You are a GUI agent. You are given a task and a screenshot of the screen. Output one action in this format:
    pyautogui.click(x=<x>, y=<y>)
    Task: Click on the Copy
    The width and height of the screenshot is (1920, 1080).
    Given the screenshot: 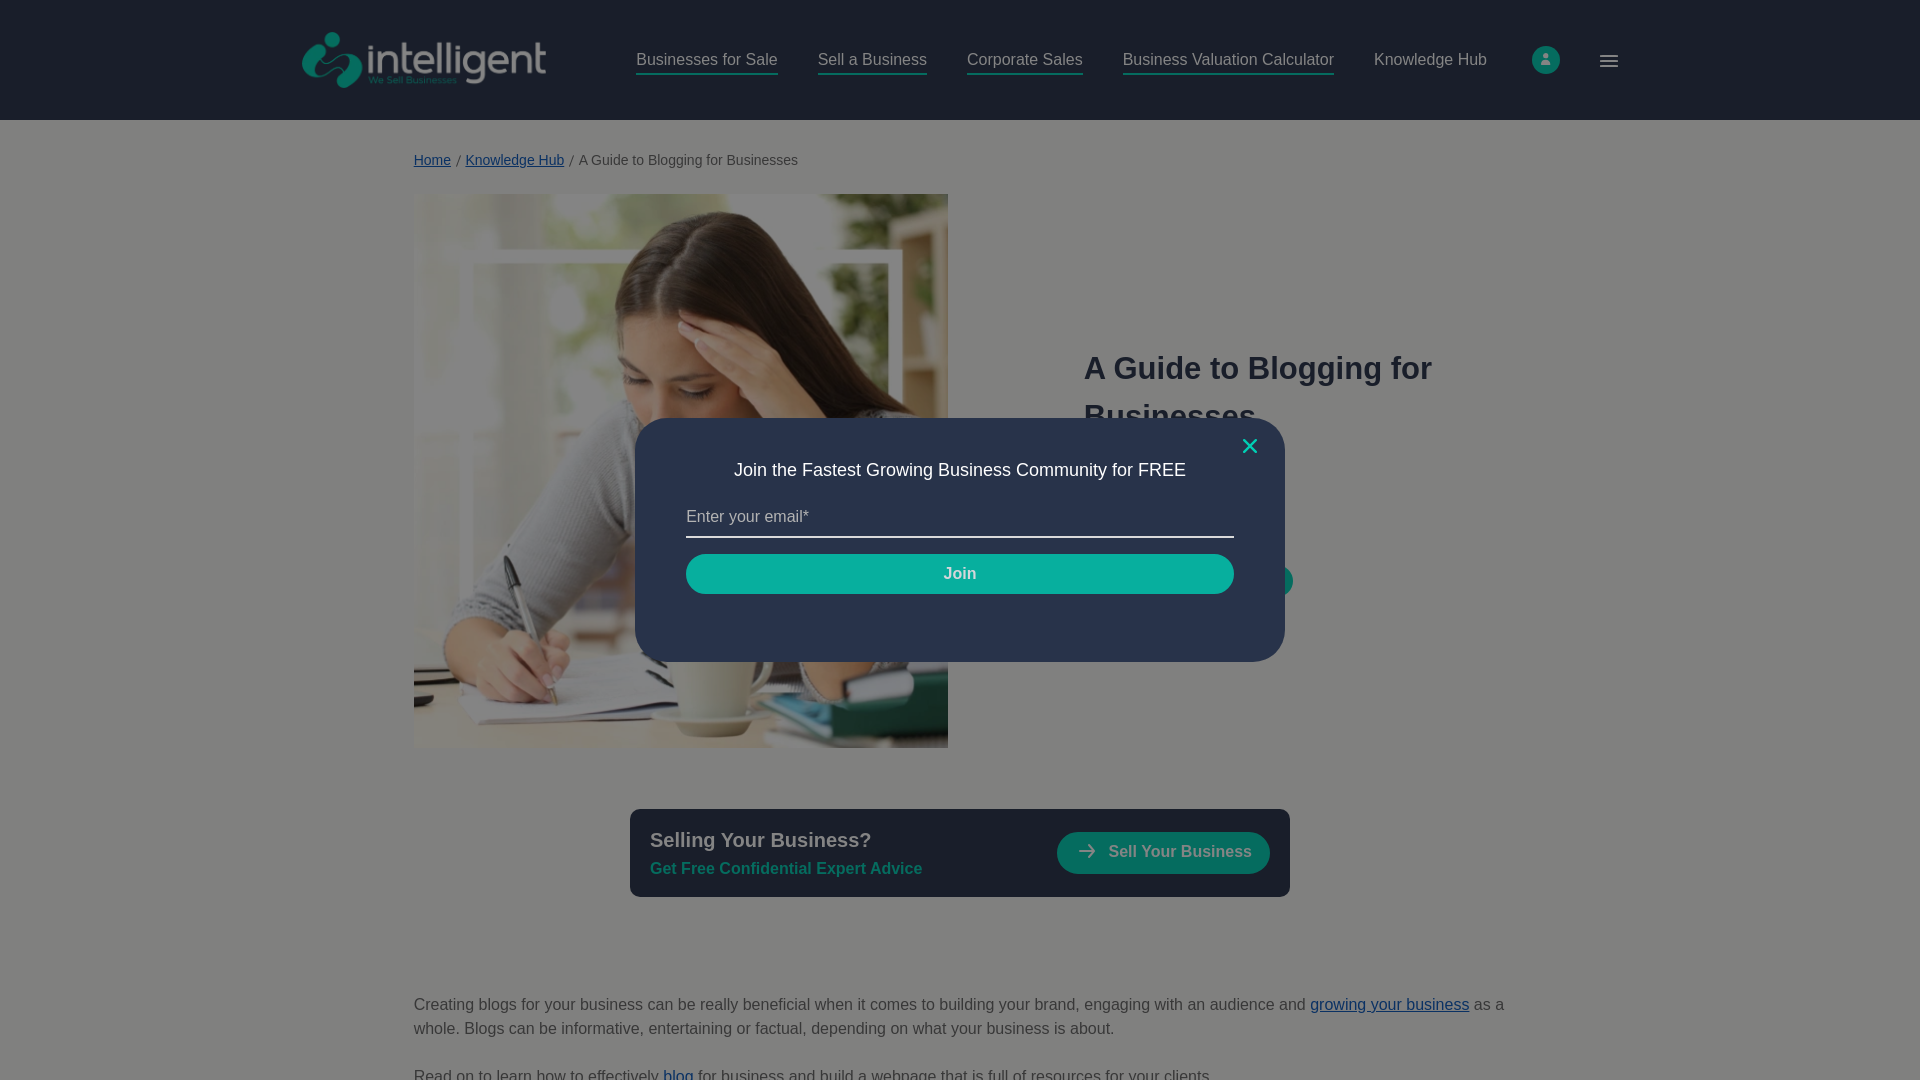 What is the action you would take?
    pyautogui.click(x=1232, y=580)
    